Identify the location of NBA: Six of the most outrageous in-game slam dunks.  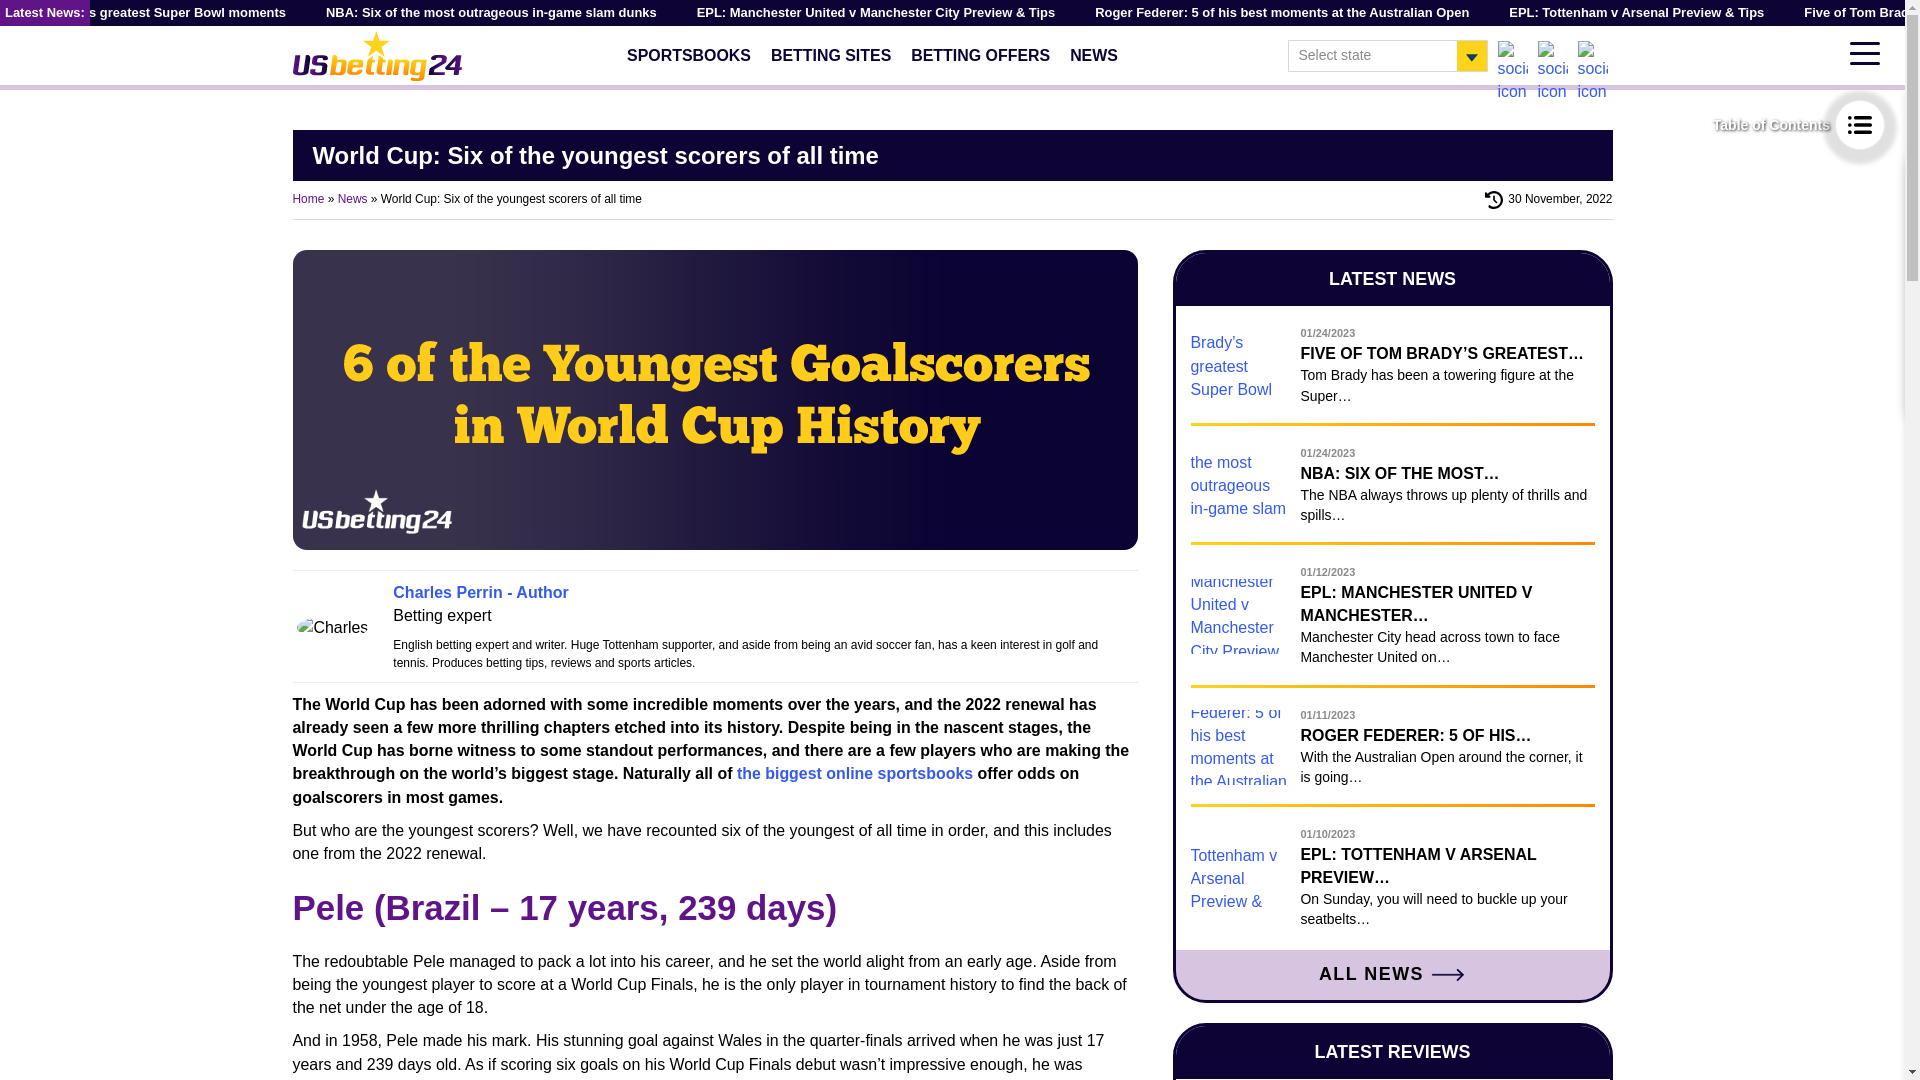
(491, 12).